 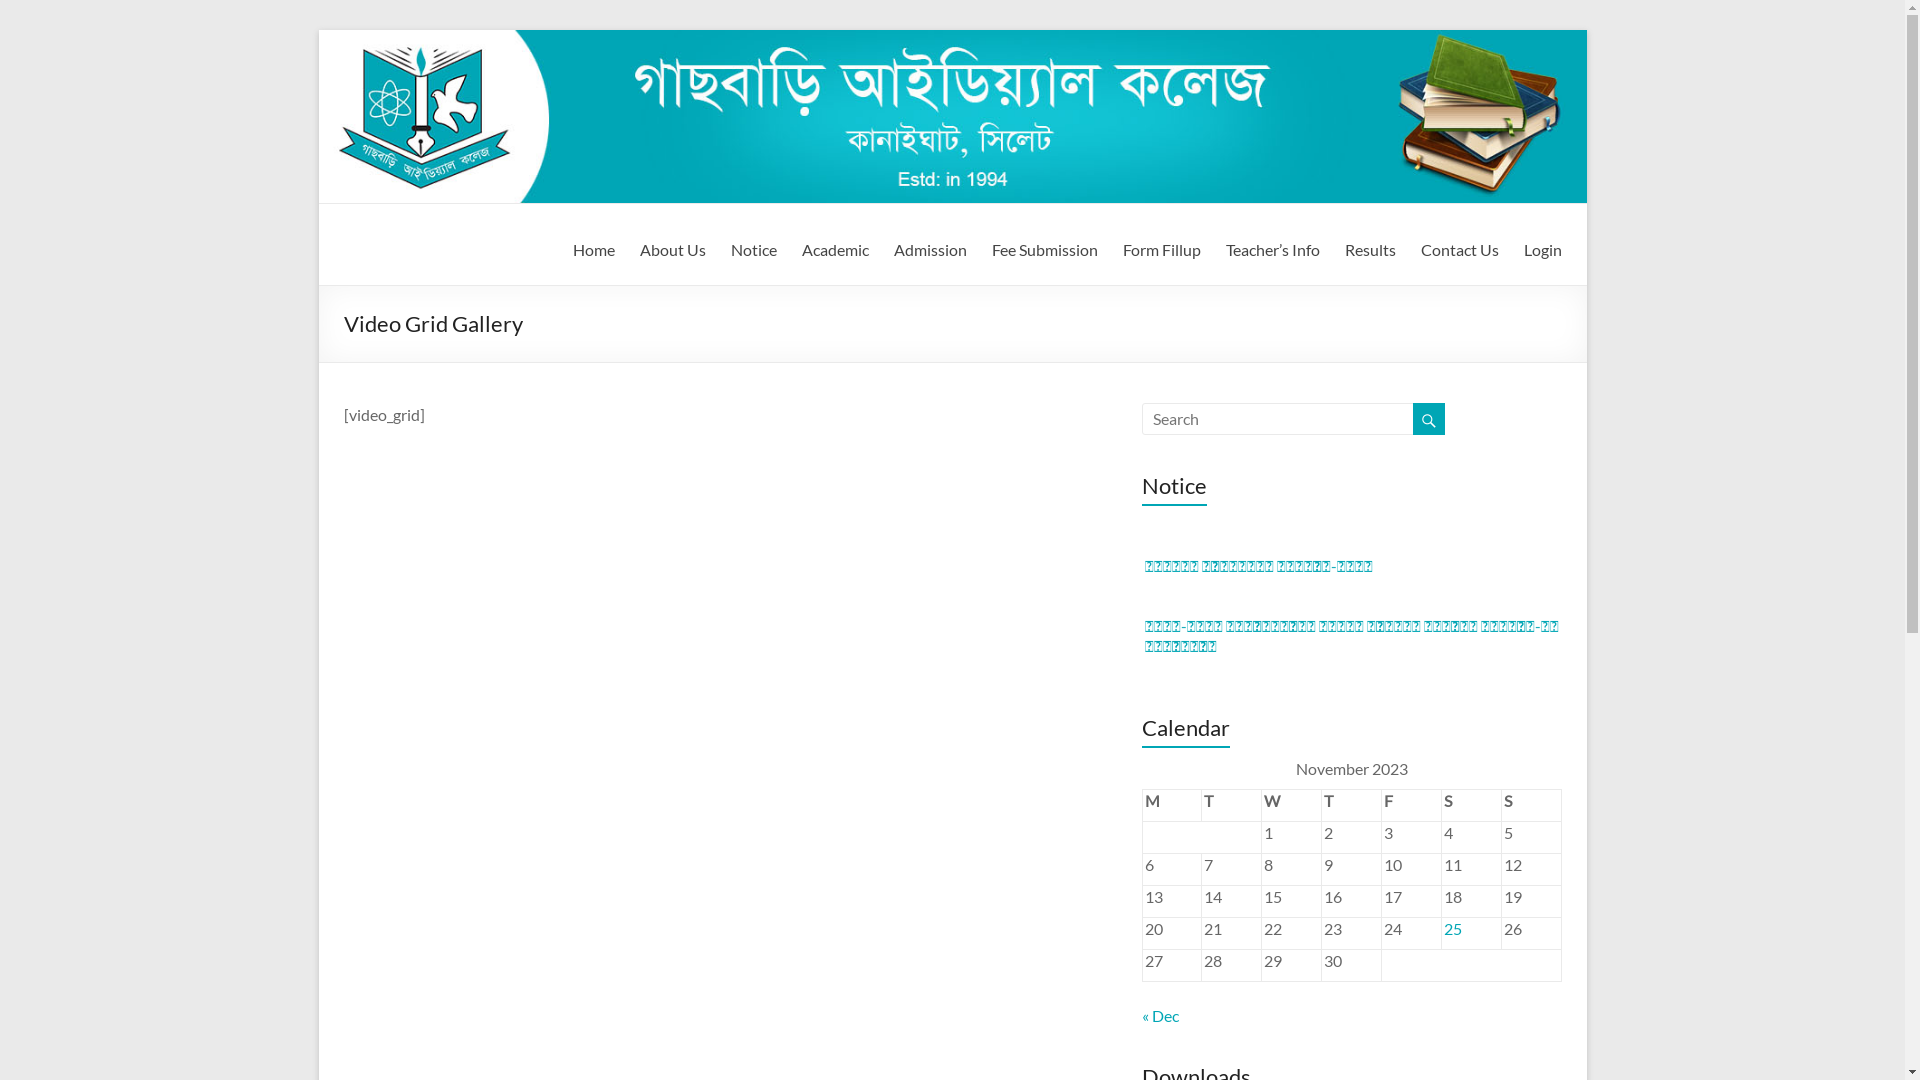 What do you see at coordinates (673, 247) in the screenshot?
I see `About Us` at bounding box center [673, 247].